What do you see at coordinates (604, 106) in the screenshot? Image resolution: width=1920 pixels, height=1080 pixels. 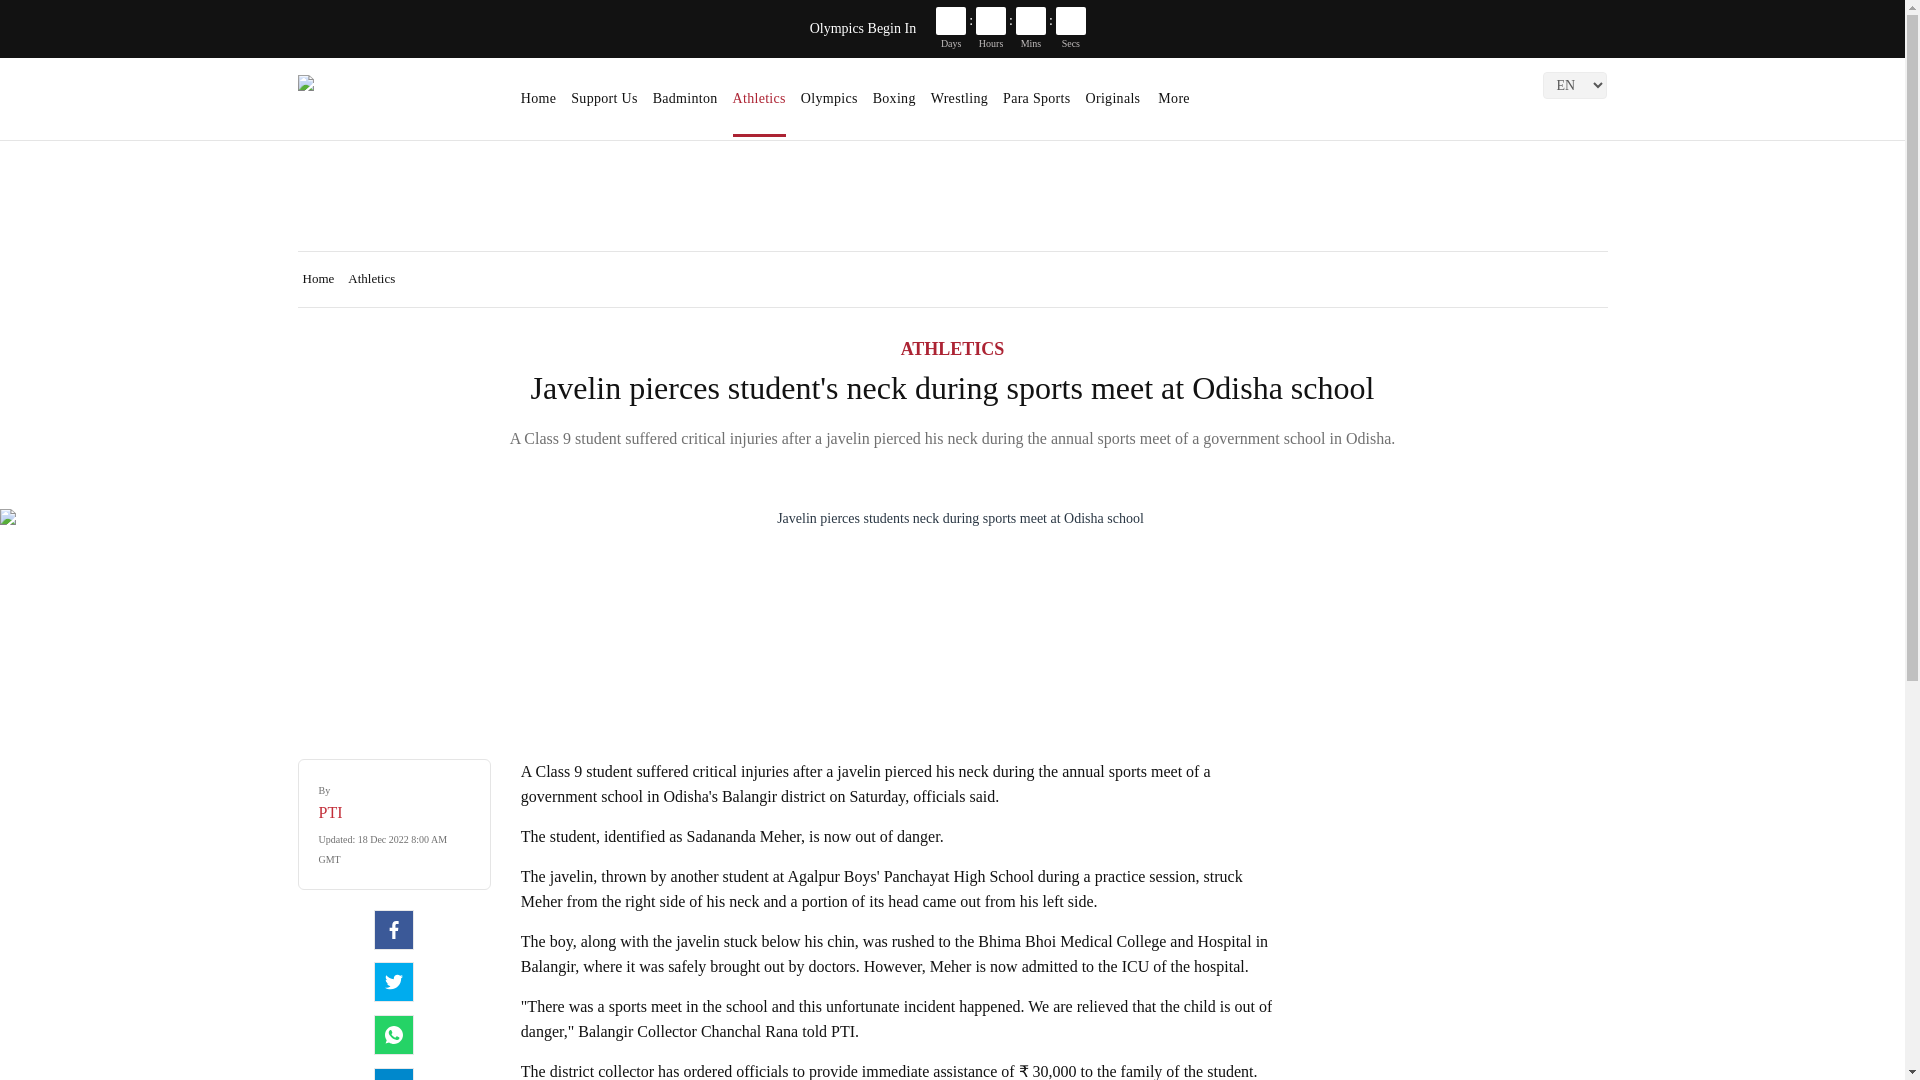 I see `Support Us` at bounding box center [604, 106].